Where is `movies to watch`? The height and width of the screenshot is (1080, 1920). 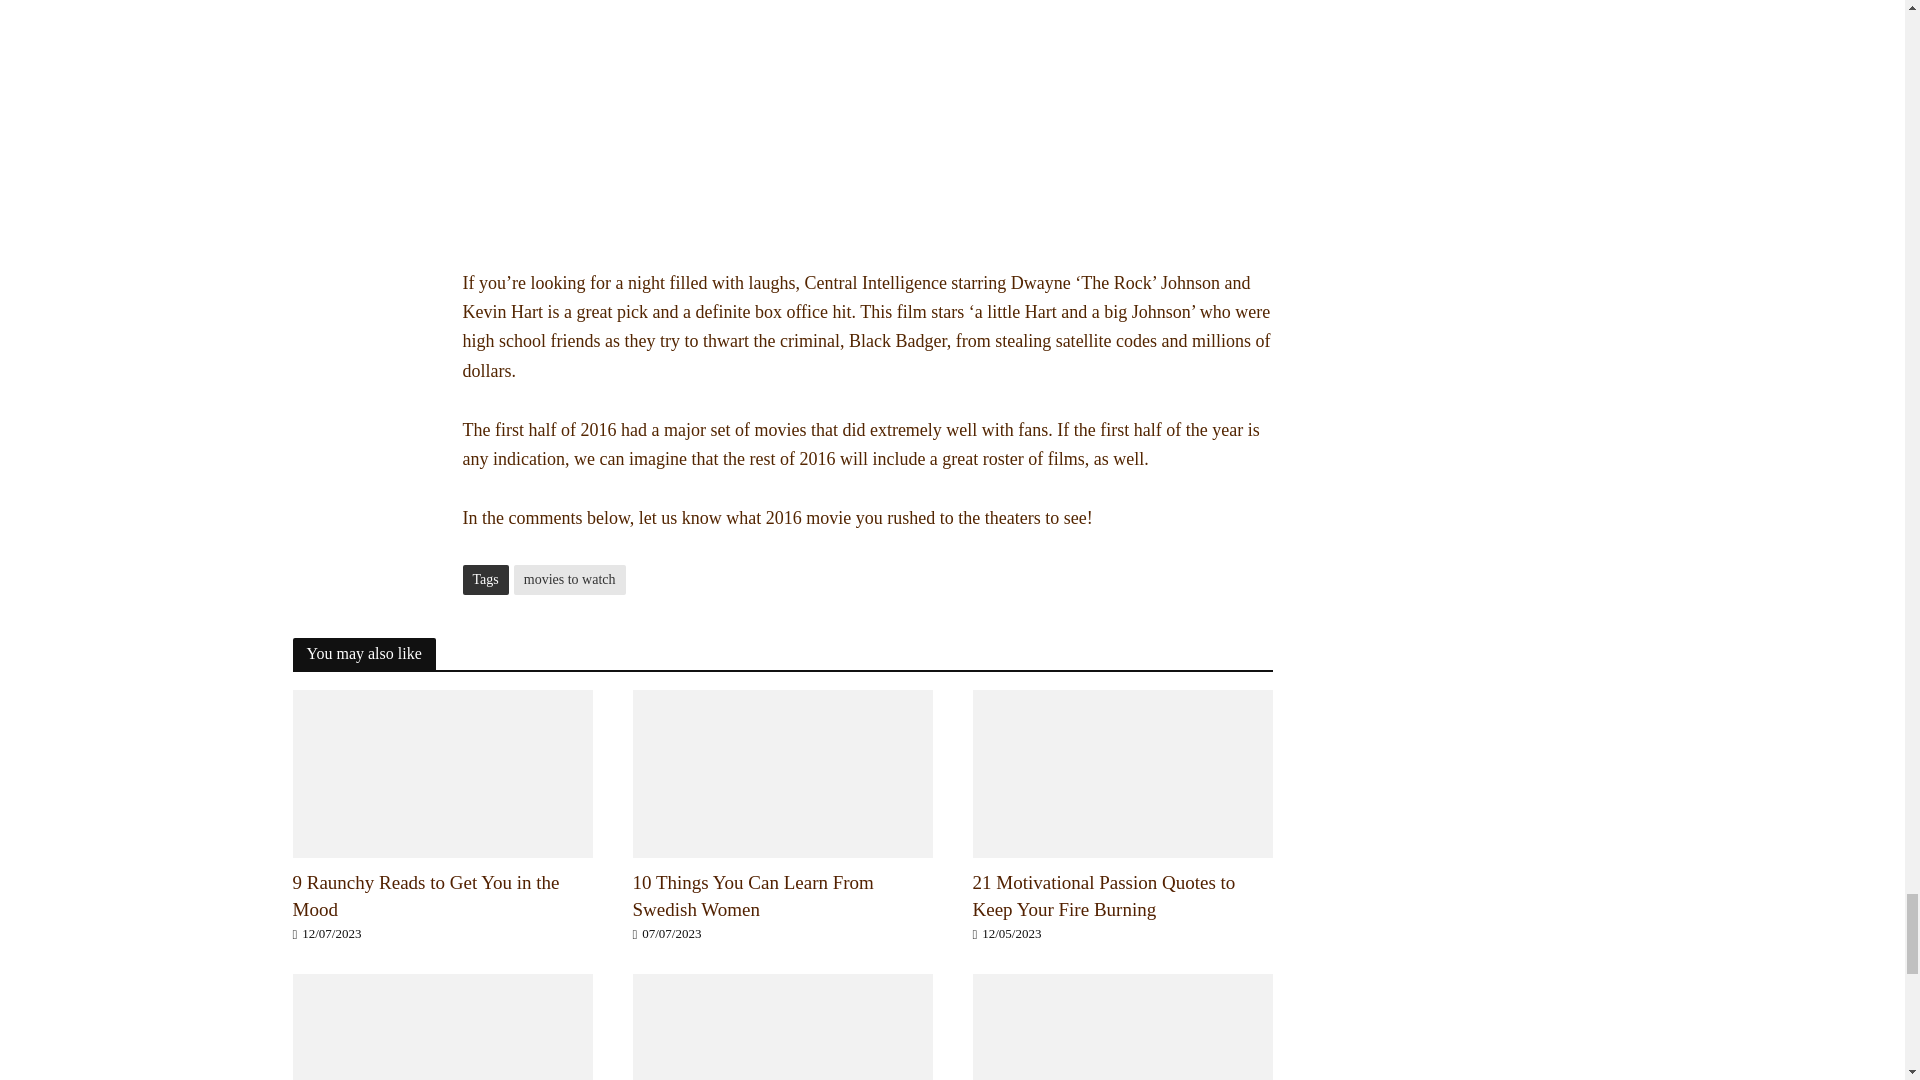
movies to watch is located at coordinates (570, 578).